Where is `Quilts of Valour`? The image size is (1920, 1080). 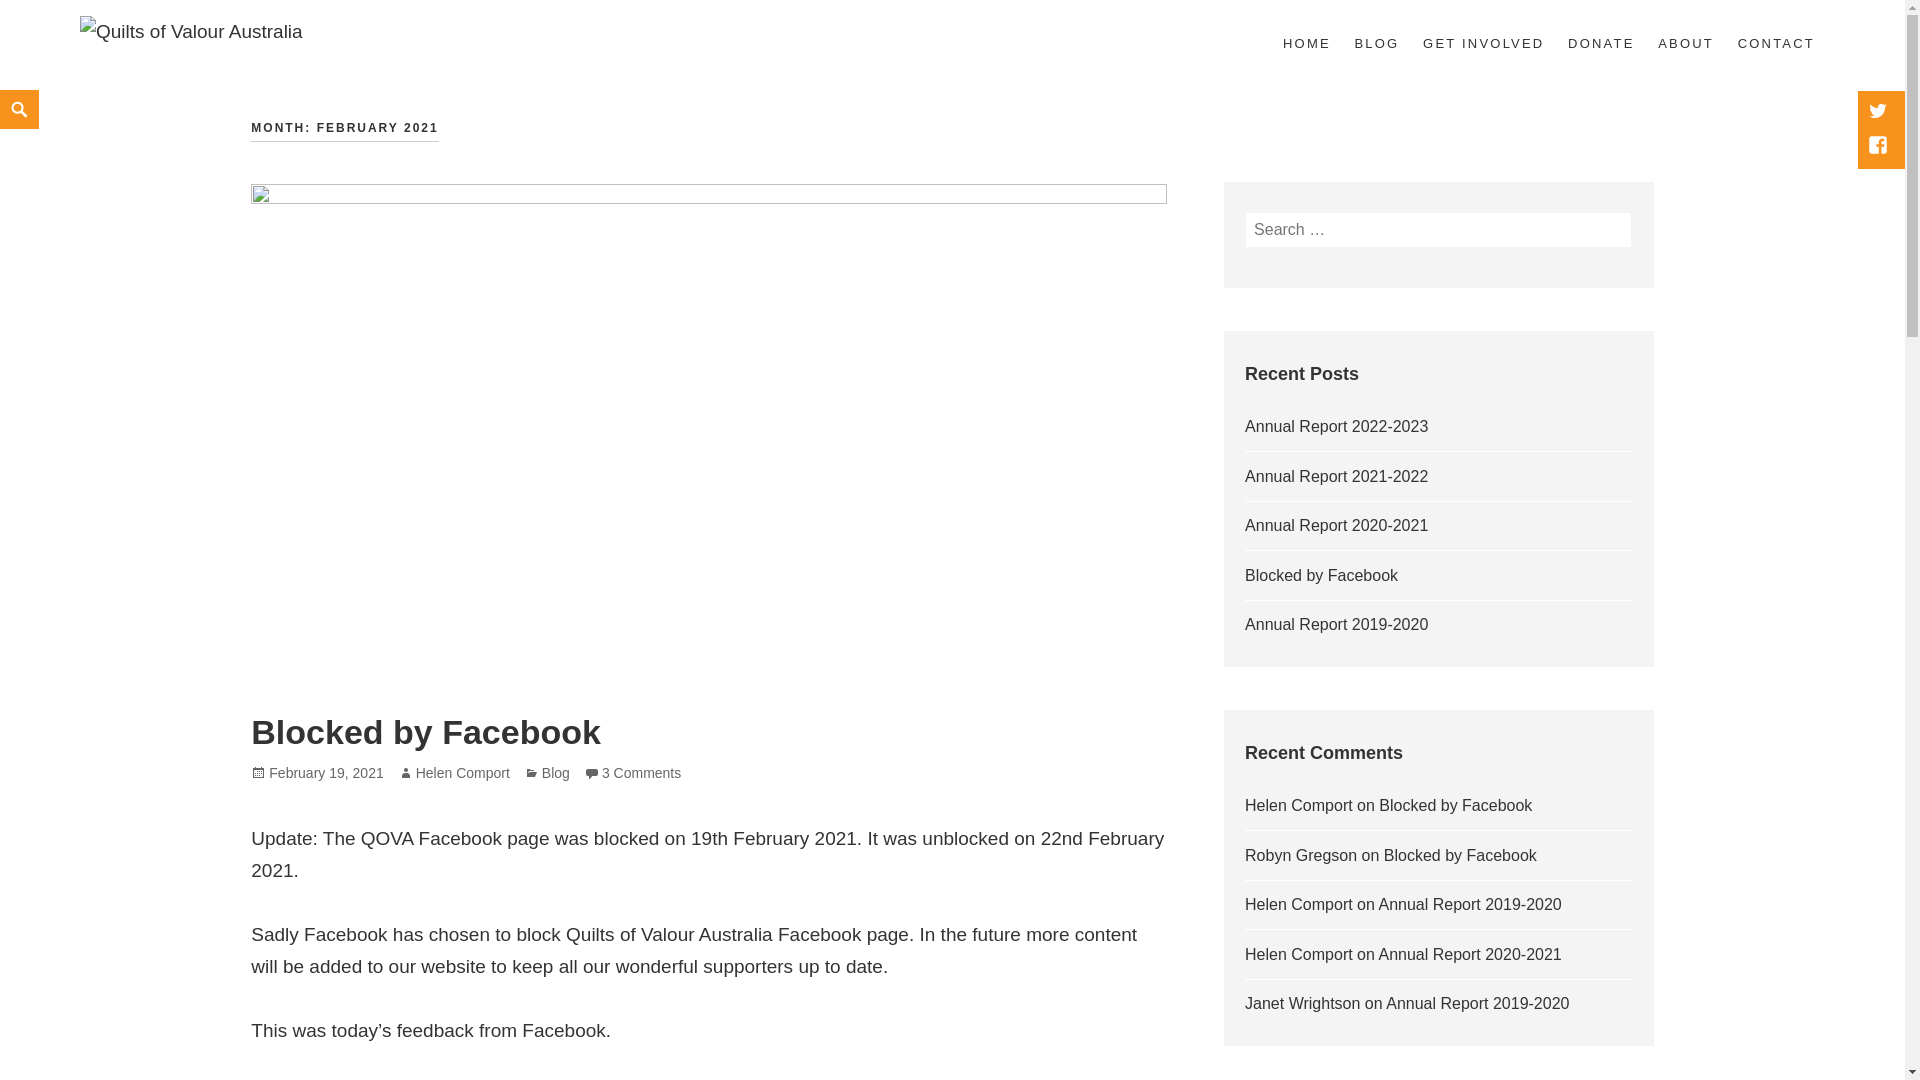 Quilts of Valour is located at coordinates (180, 64).